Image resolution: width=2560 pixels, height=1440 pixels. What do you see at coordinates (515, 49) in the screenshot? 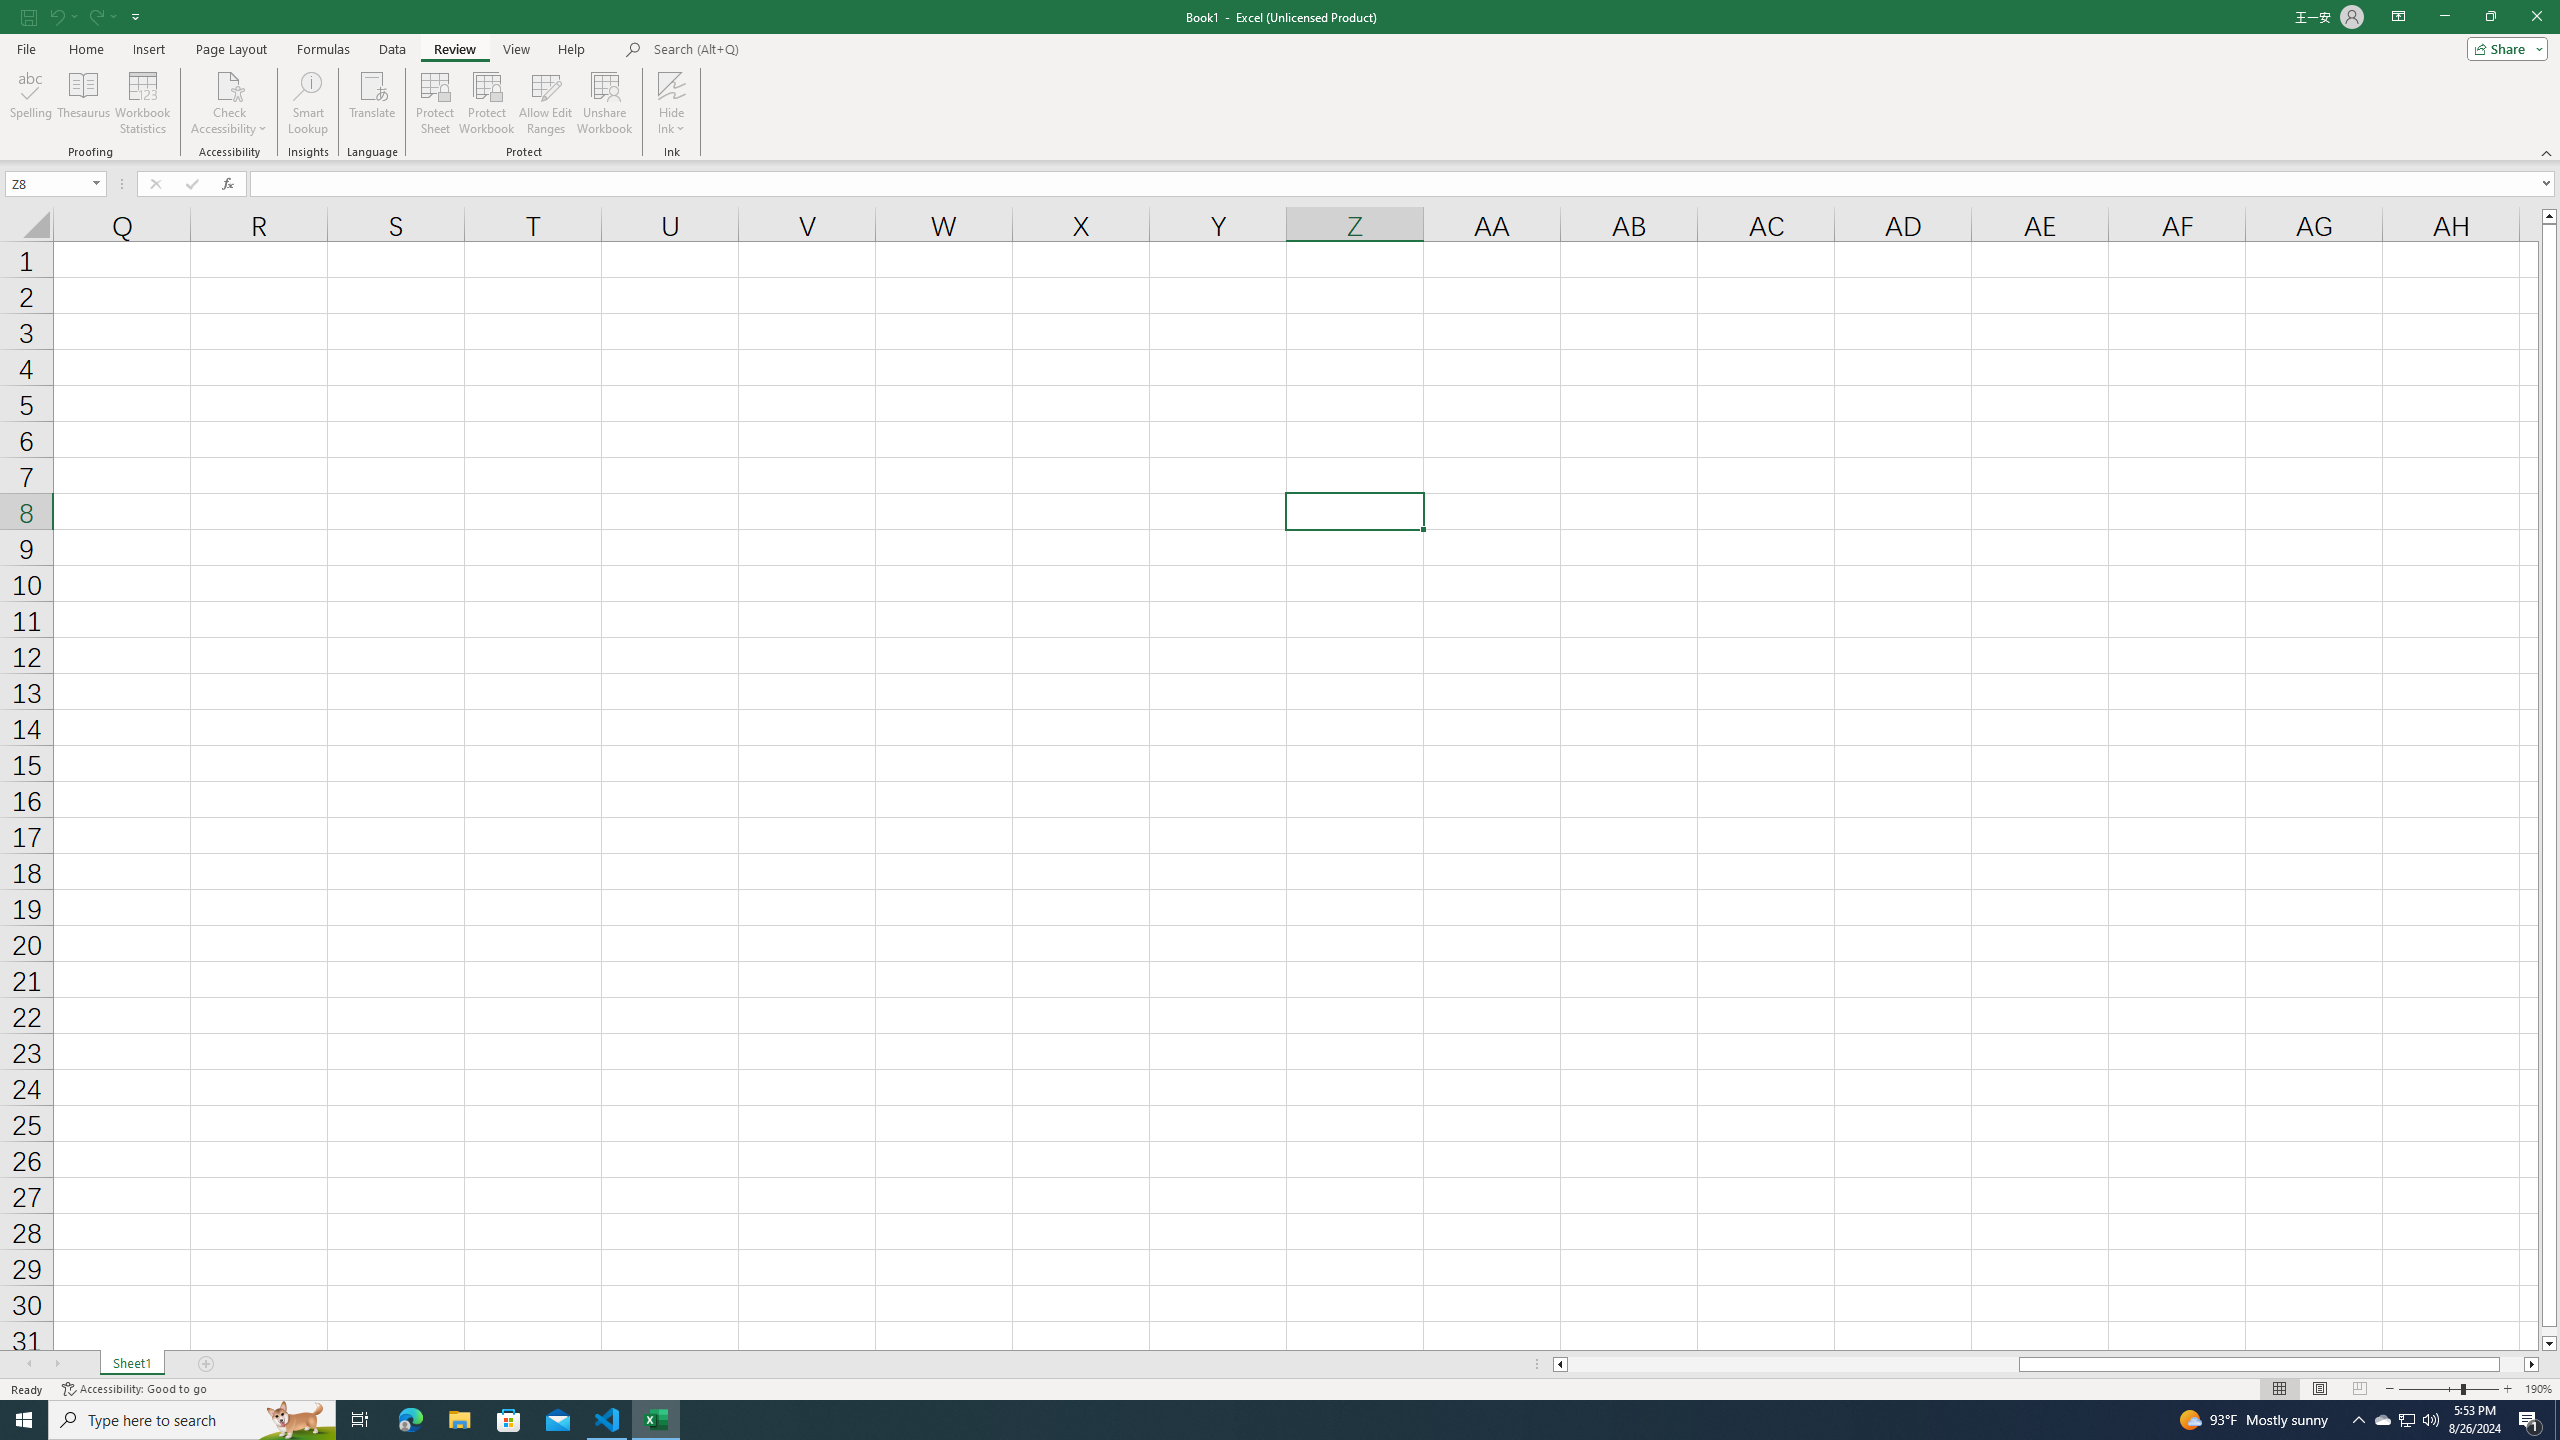
I see `View` at bounding box center [515, 49].